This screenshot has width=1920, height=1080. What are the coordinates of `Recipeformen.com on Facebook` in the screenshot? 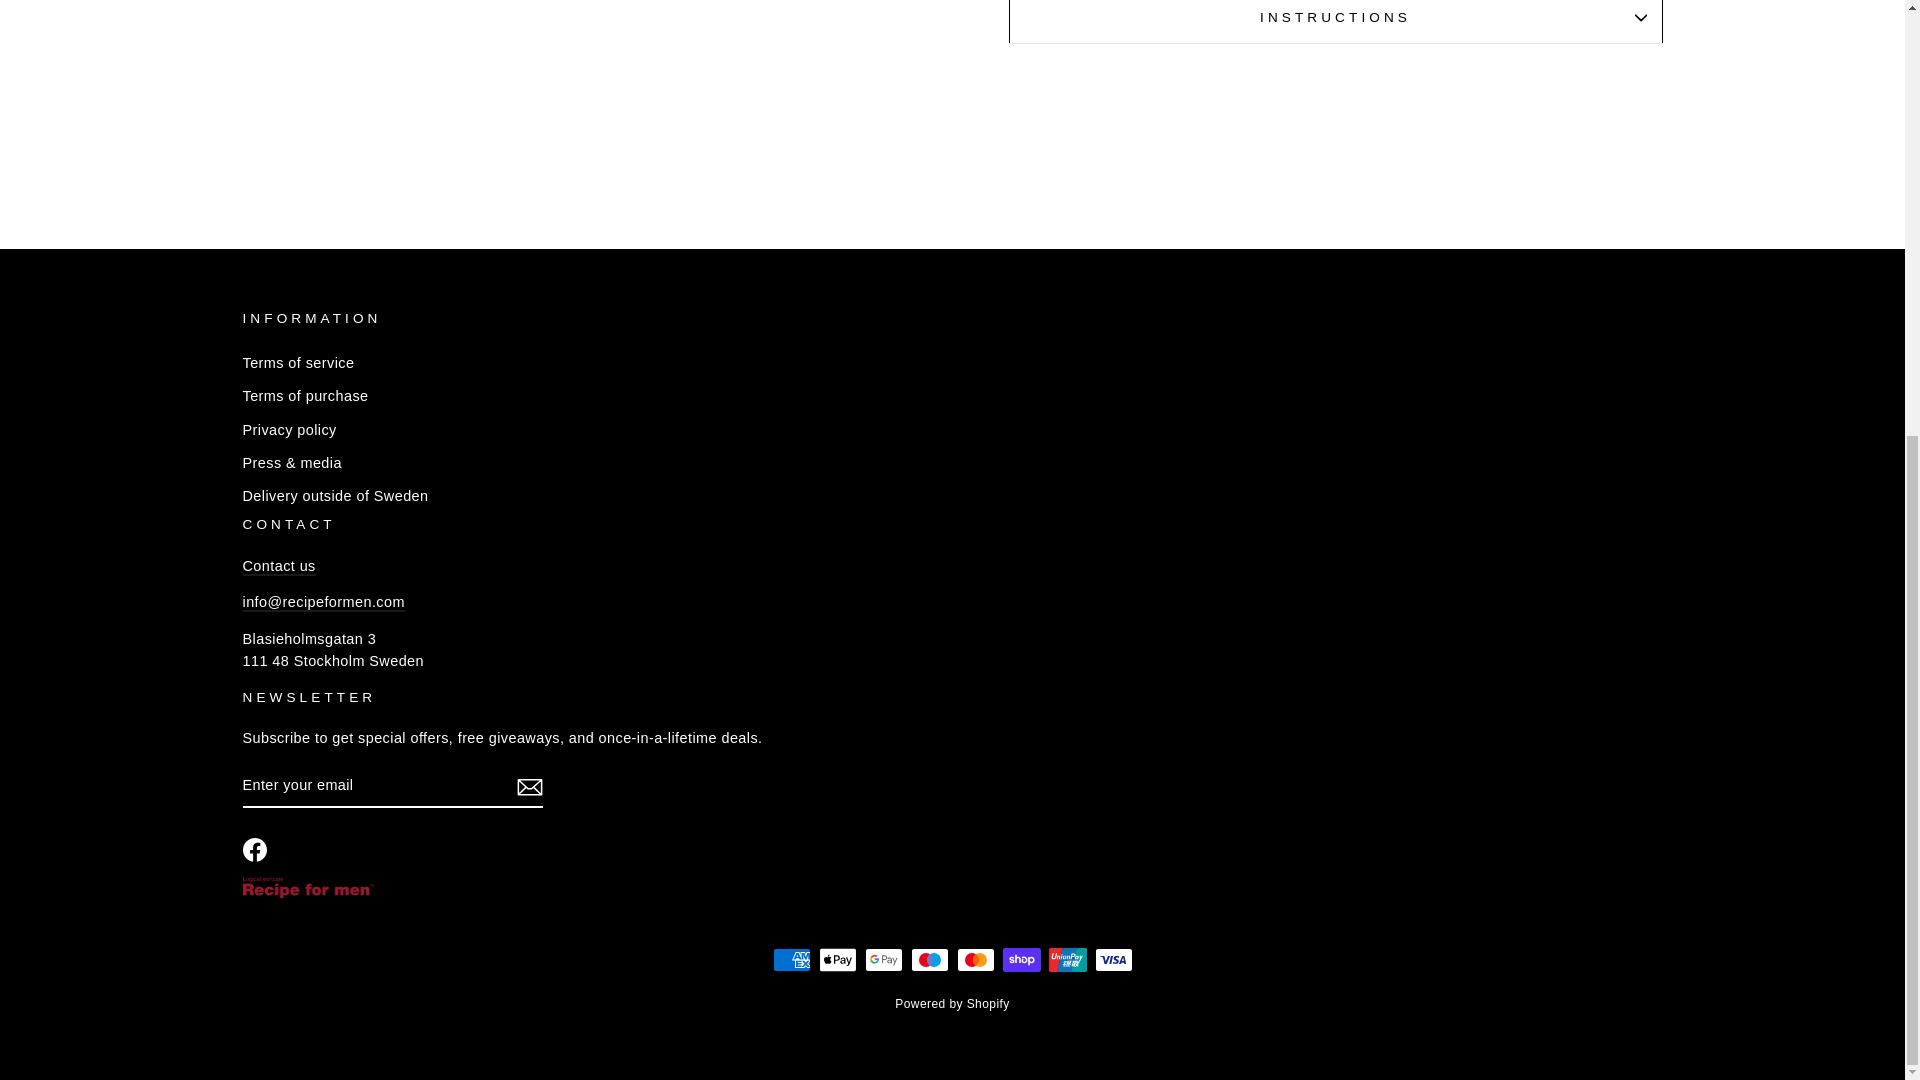 It's located at (254, 850).